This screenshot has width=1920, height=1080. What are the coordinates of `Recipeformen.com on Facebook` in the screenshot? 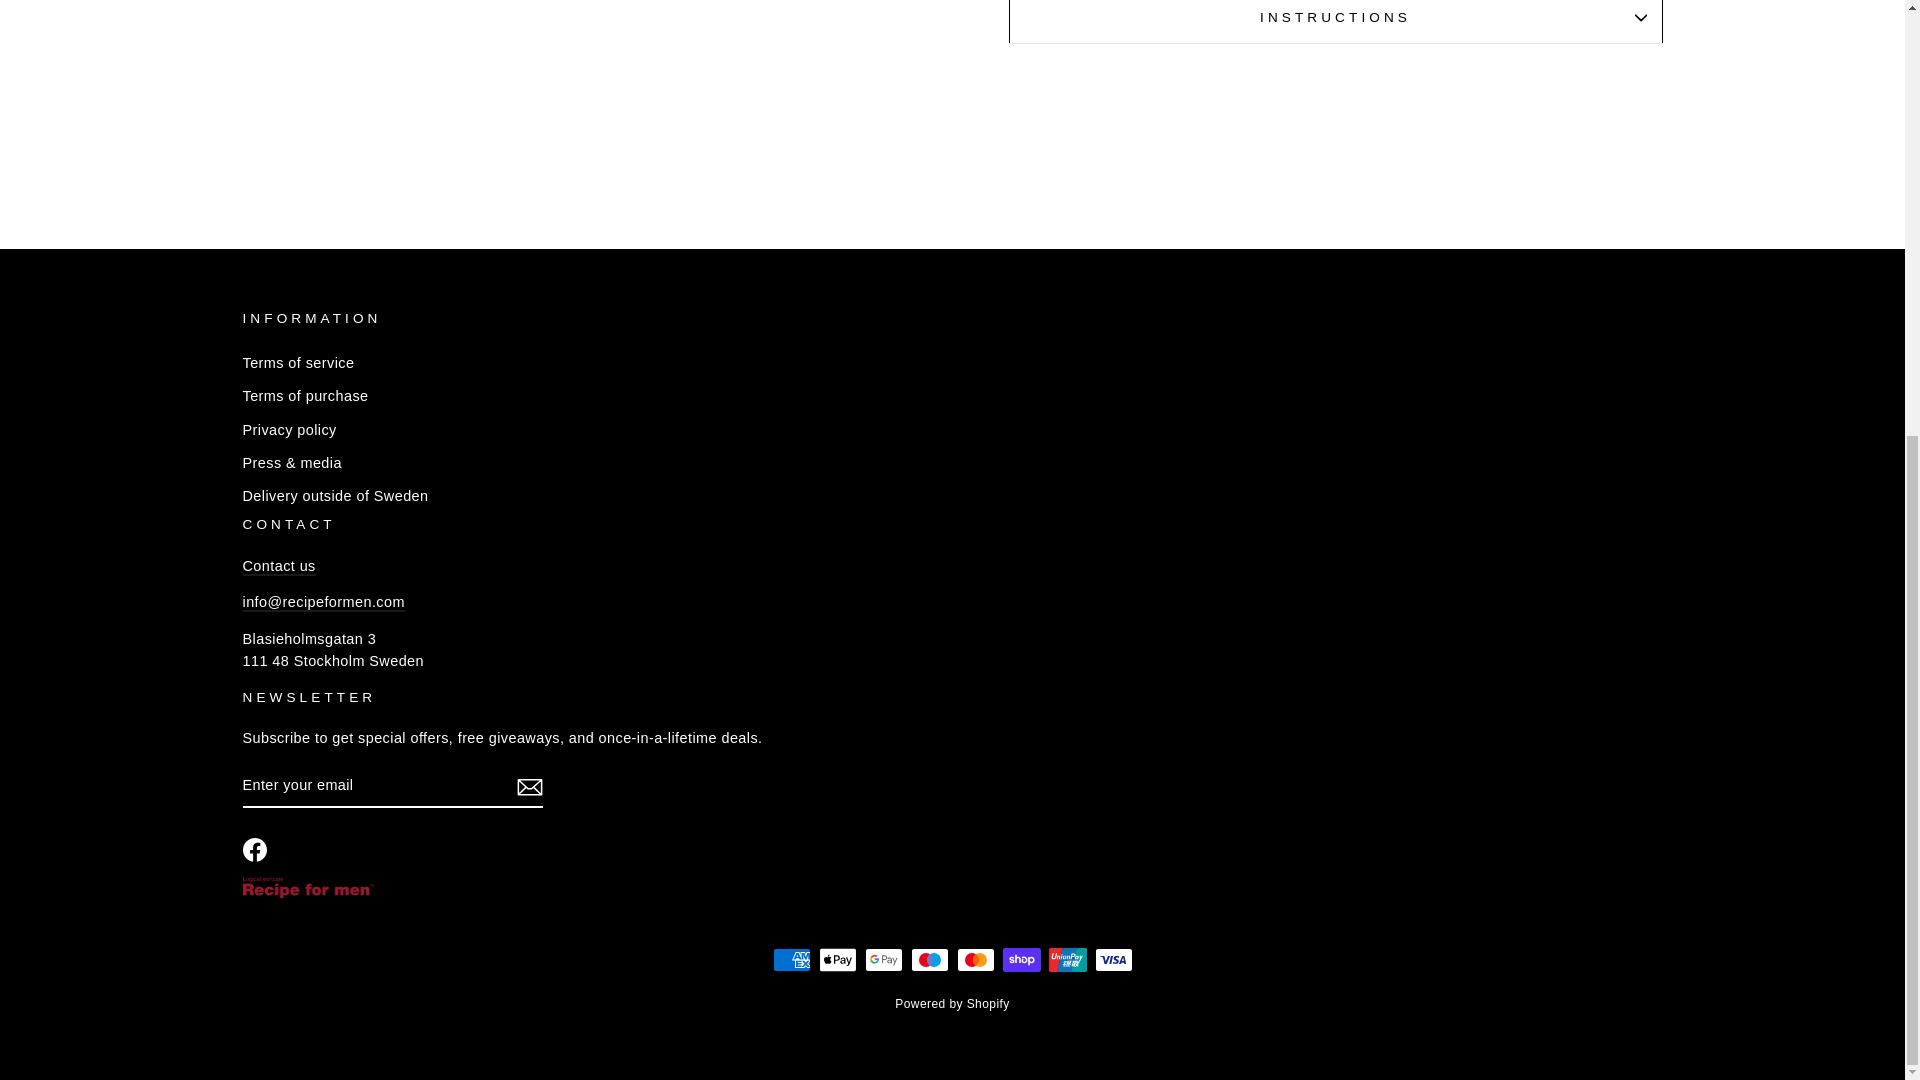 It's located at (254, 850).